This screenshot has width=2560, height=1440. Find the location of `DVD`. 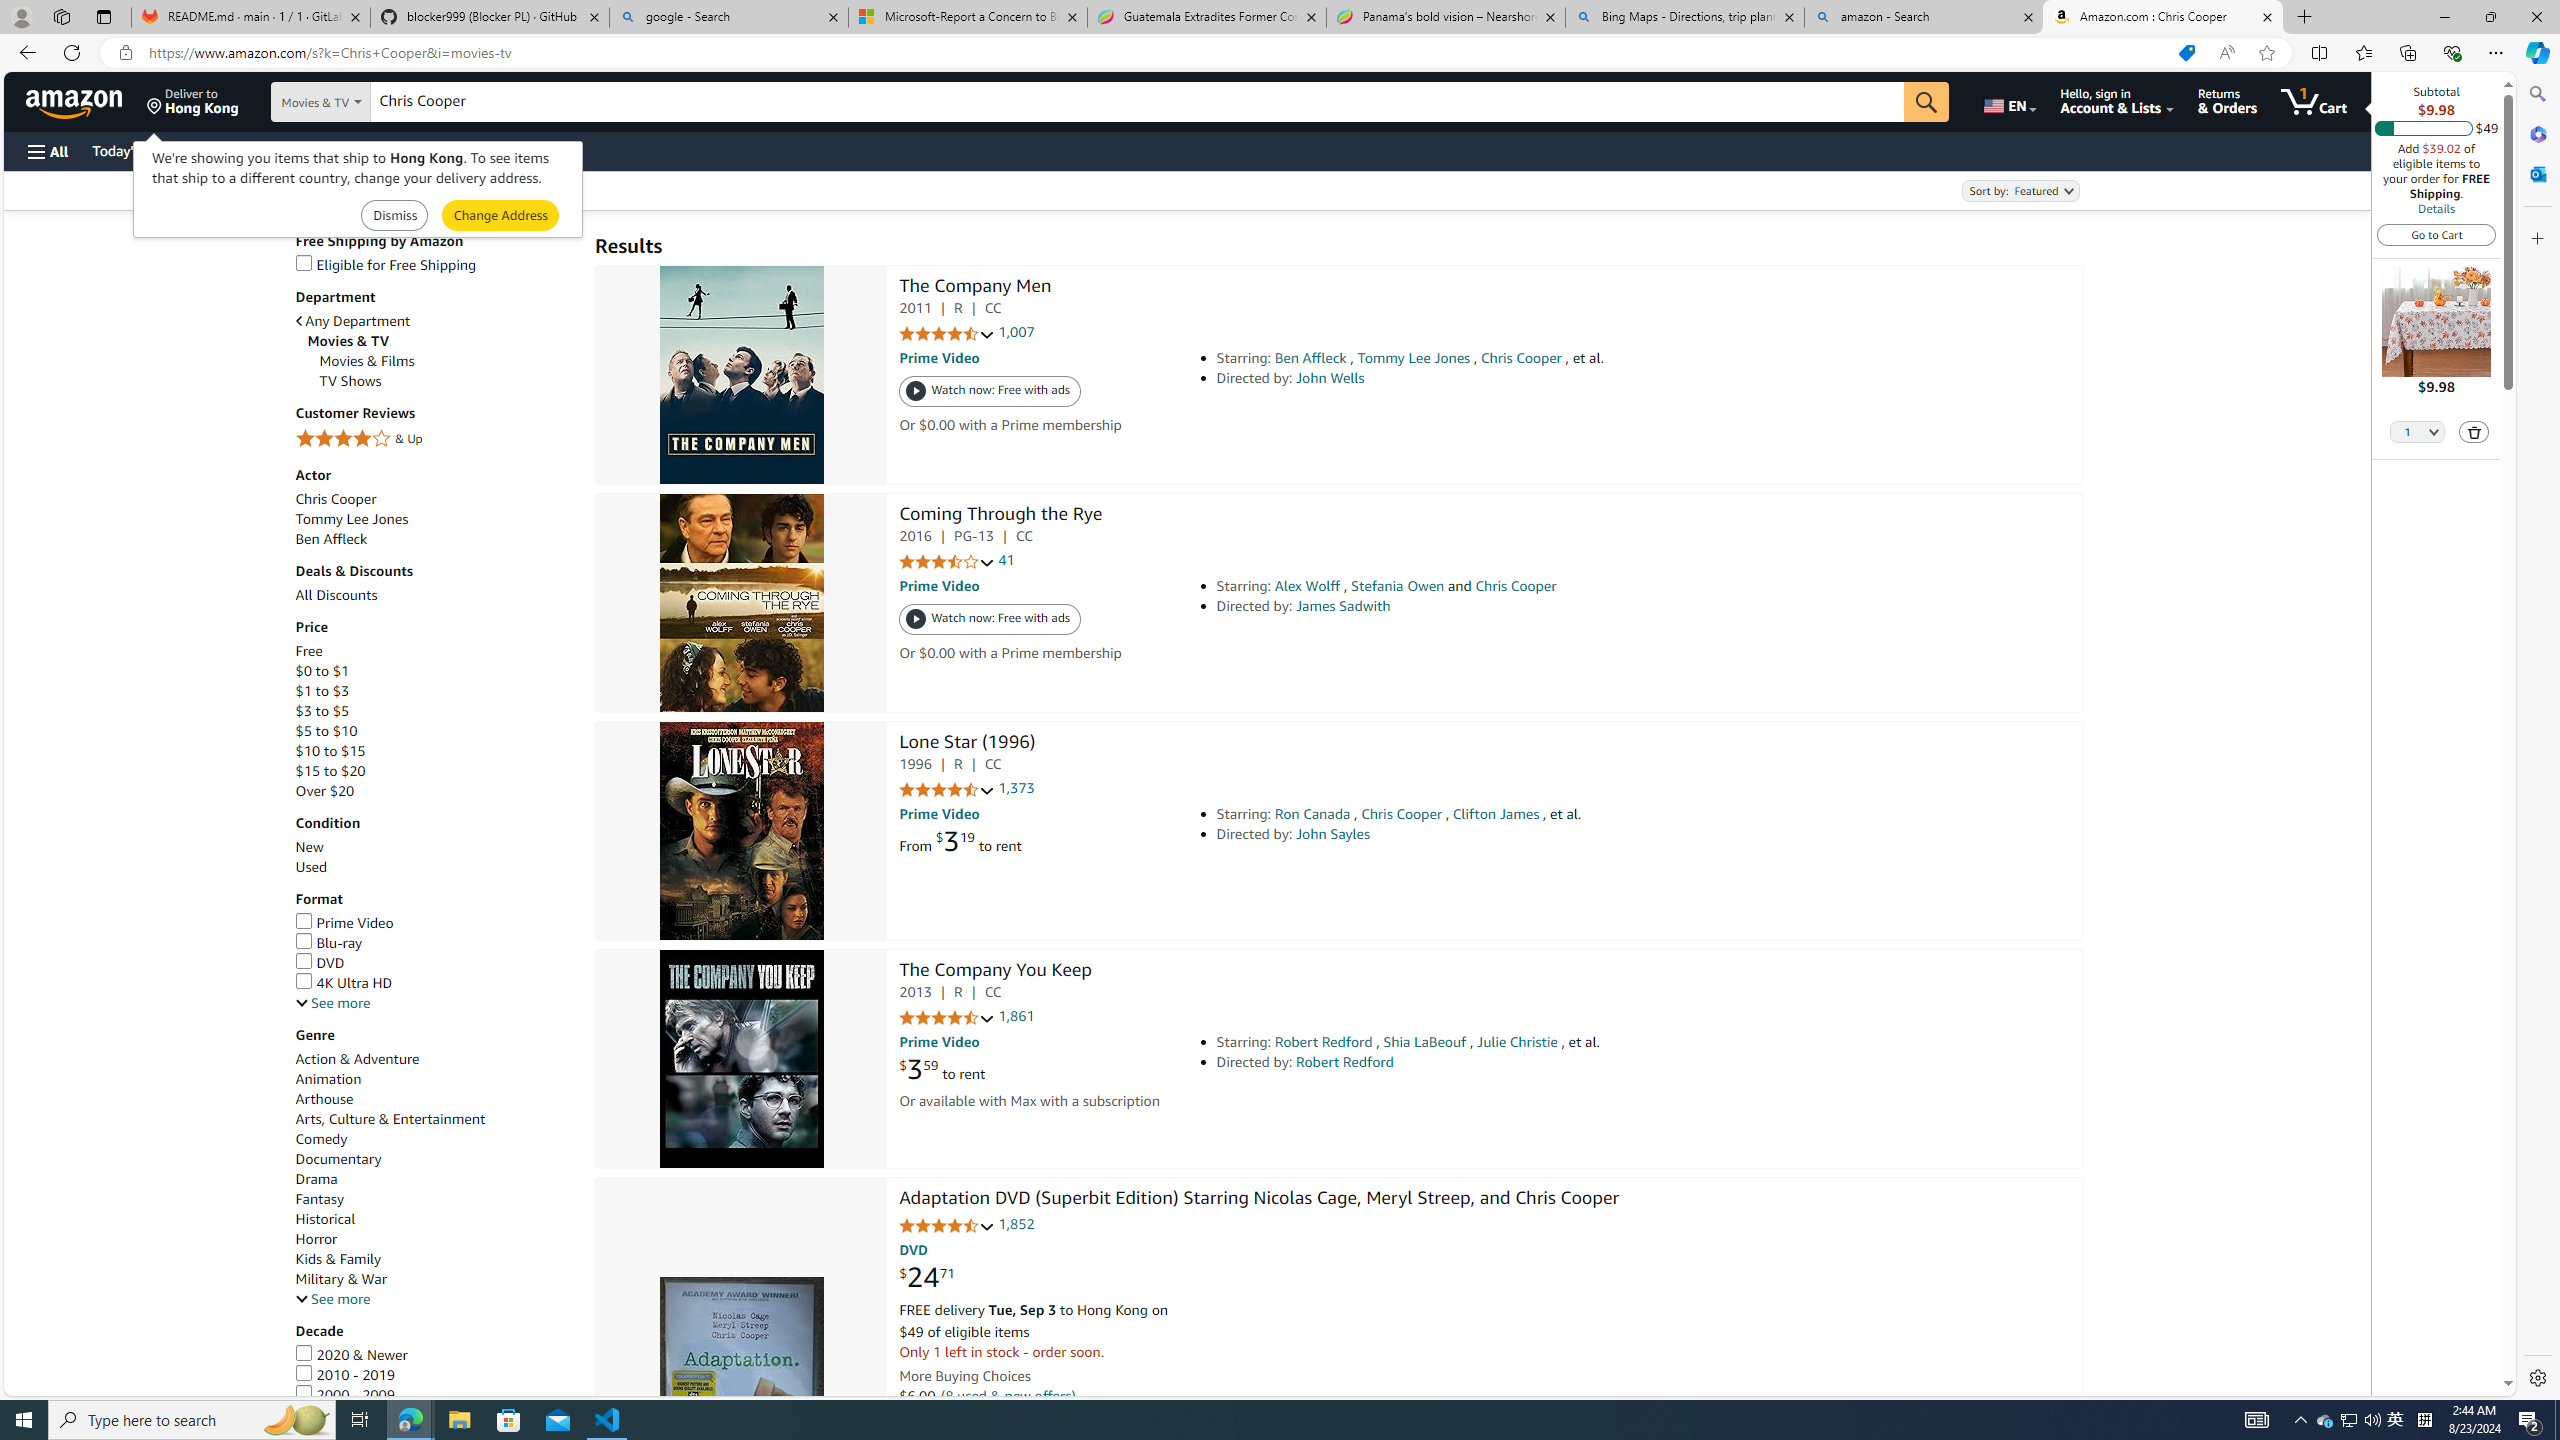

DVD is located at coordinates (435, 963).